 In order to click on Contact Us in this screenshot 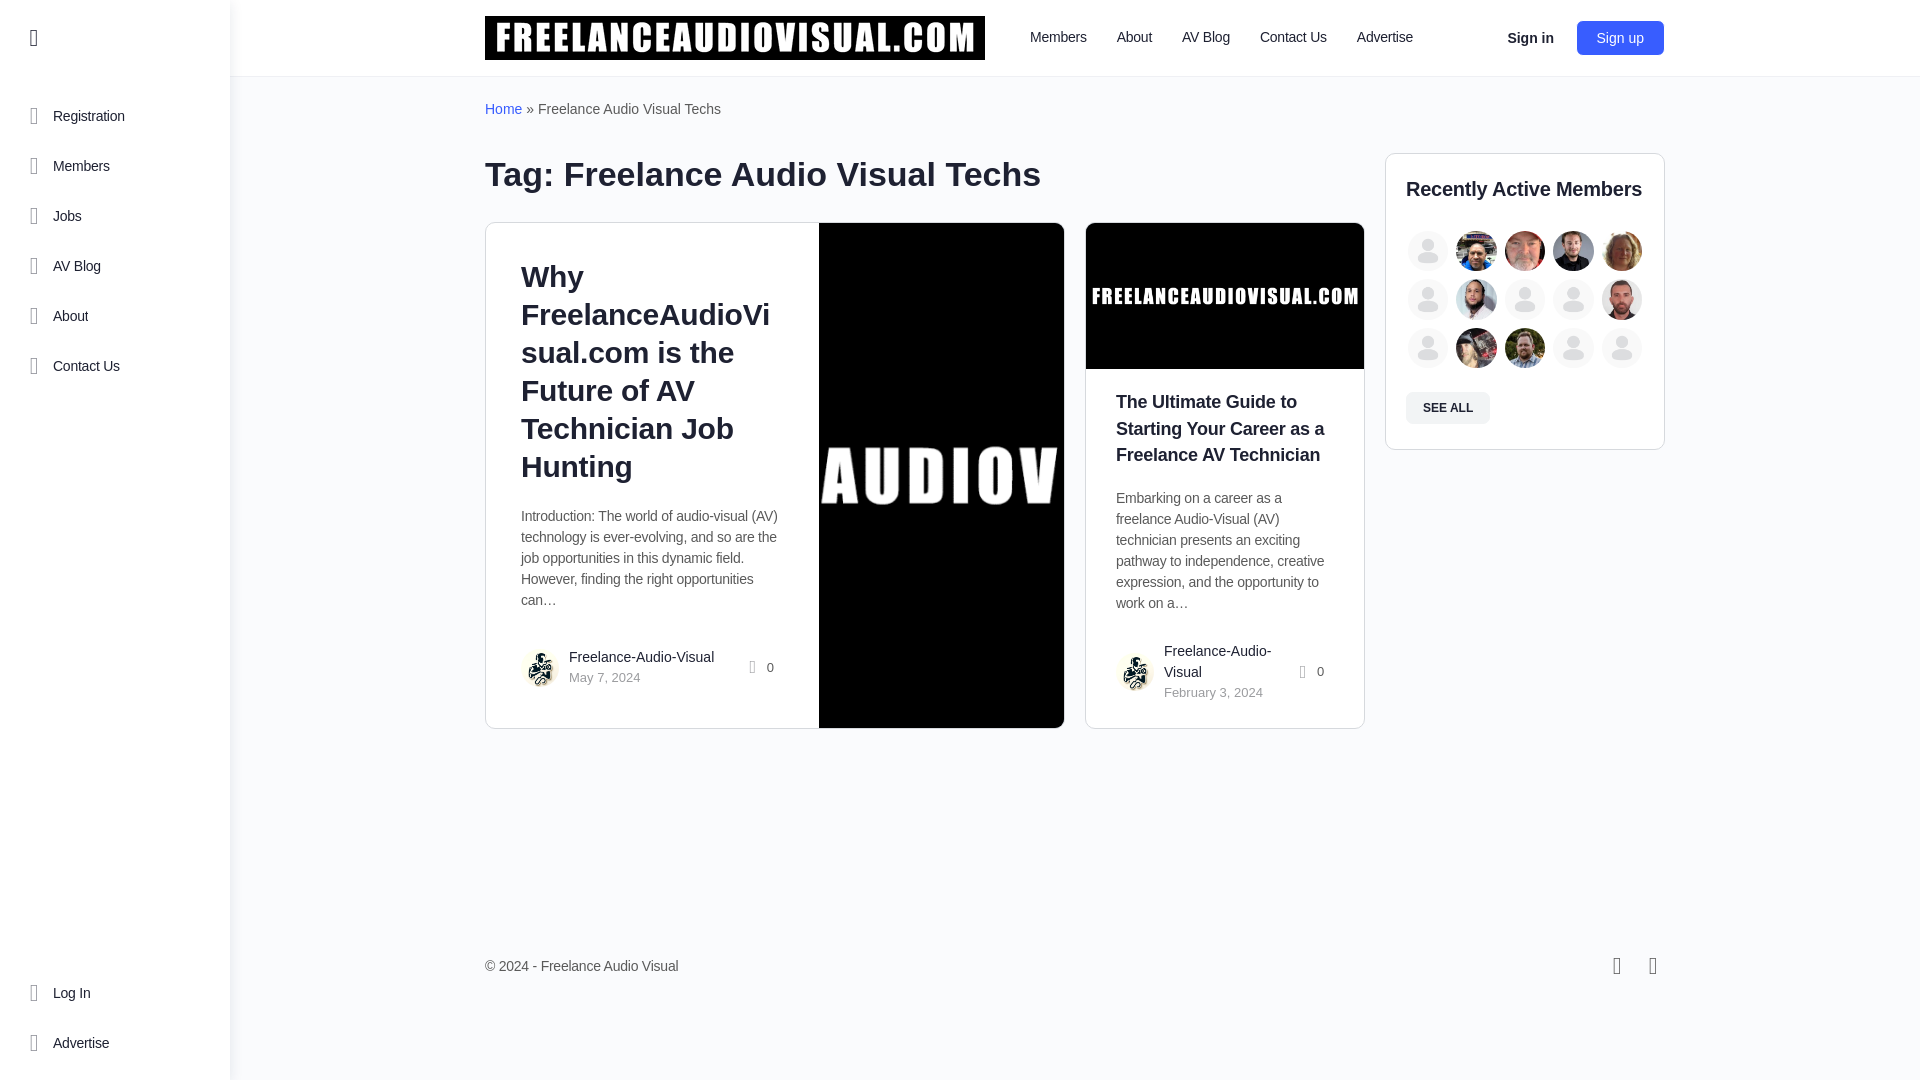, I will do `click(1292, 38)`.